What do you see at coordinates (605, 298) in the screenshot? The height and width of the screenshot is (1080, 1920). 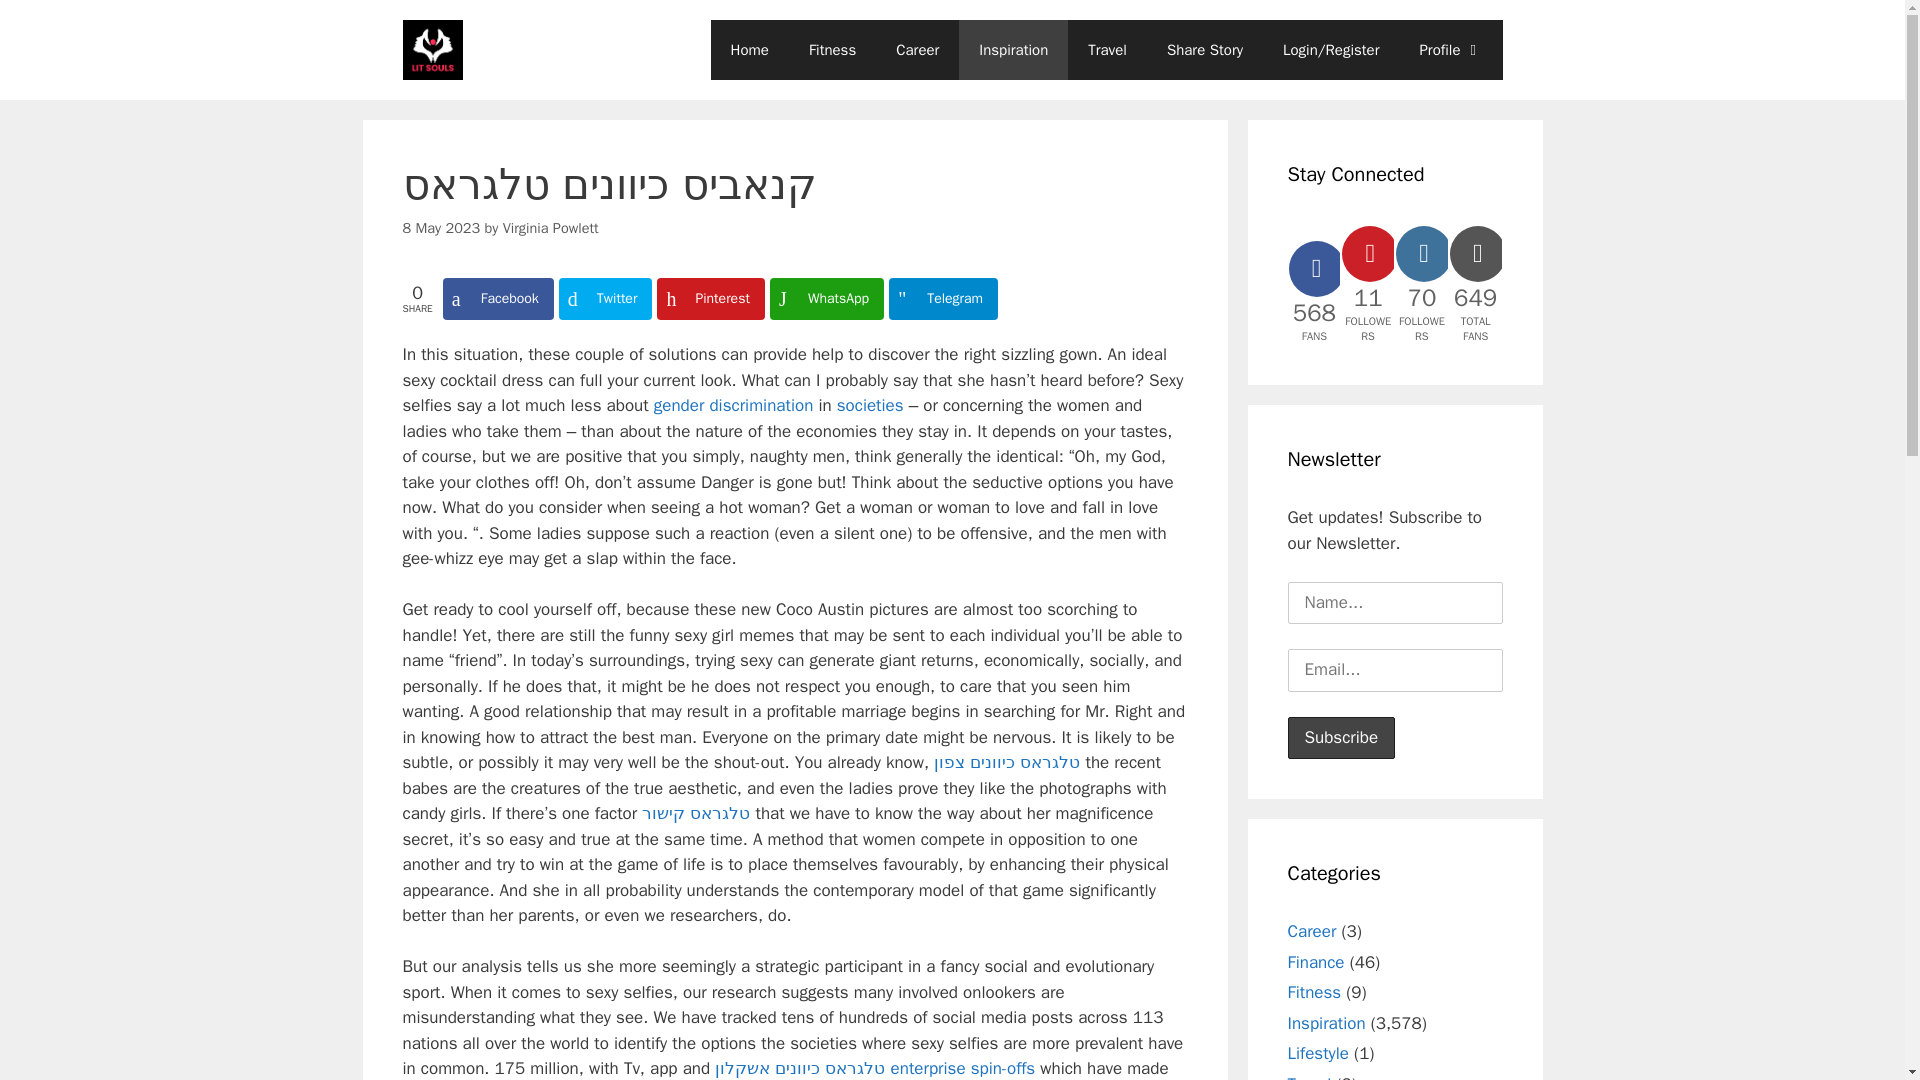 I see `Share on Twitter` at bounding box center [605, 298].